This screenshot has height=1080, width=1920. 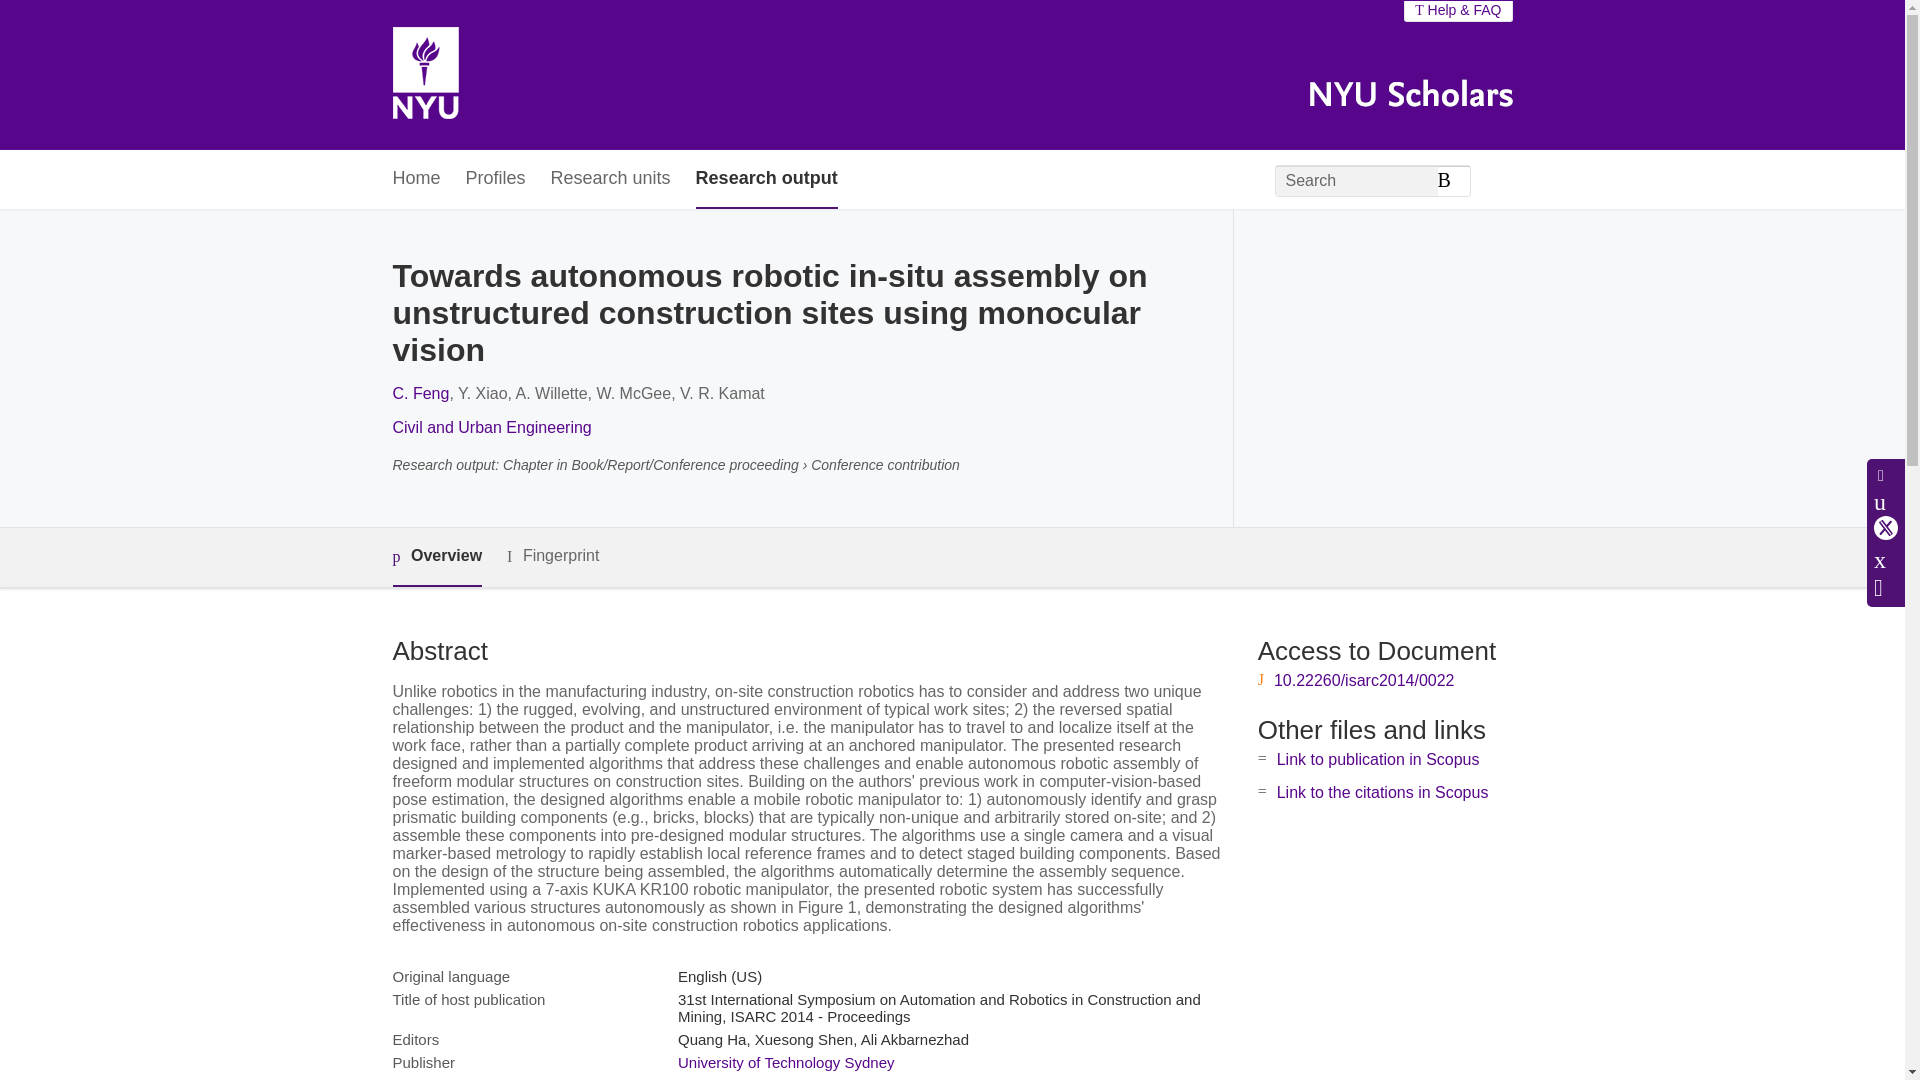 What do you see at coordinates (491, 428) in the screenshot?
I see `Civil and Urban Engineering` at bounding box center [491, 428].